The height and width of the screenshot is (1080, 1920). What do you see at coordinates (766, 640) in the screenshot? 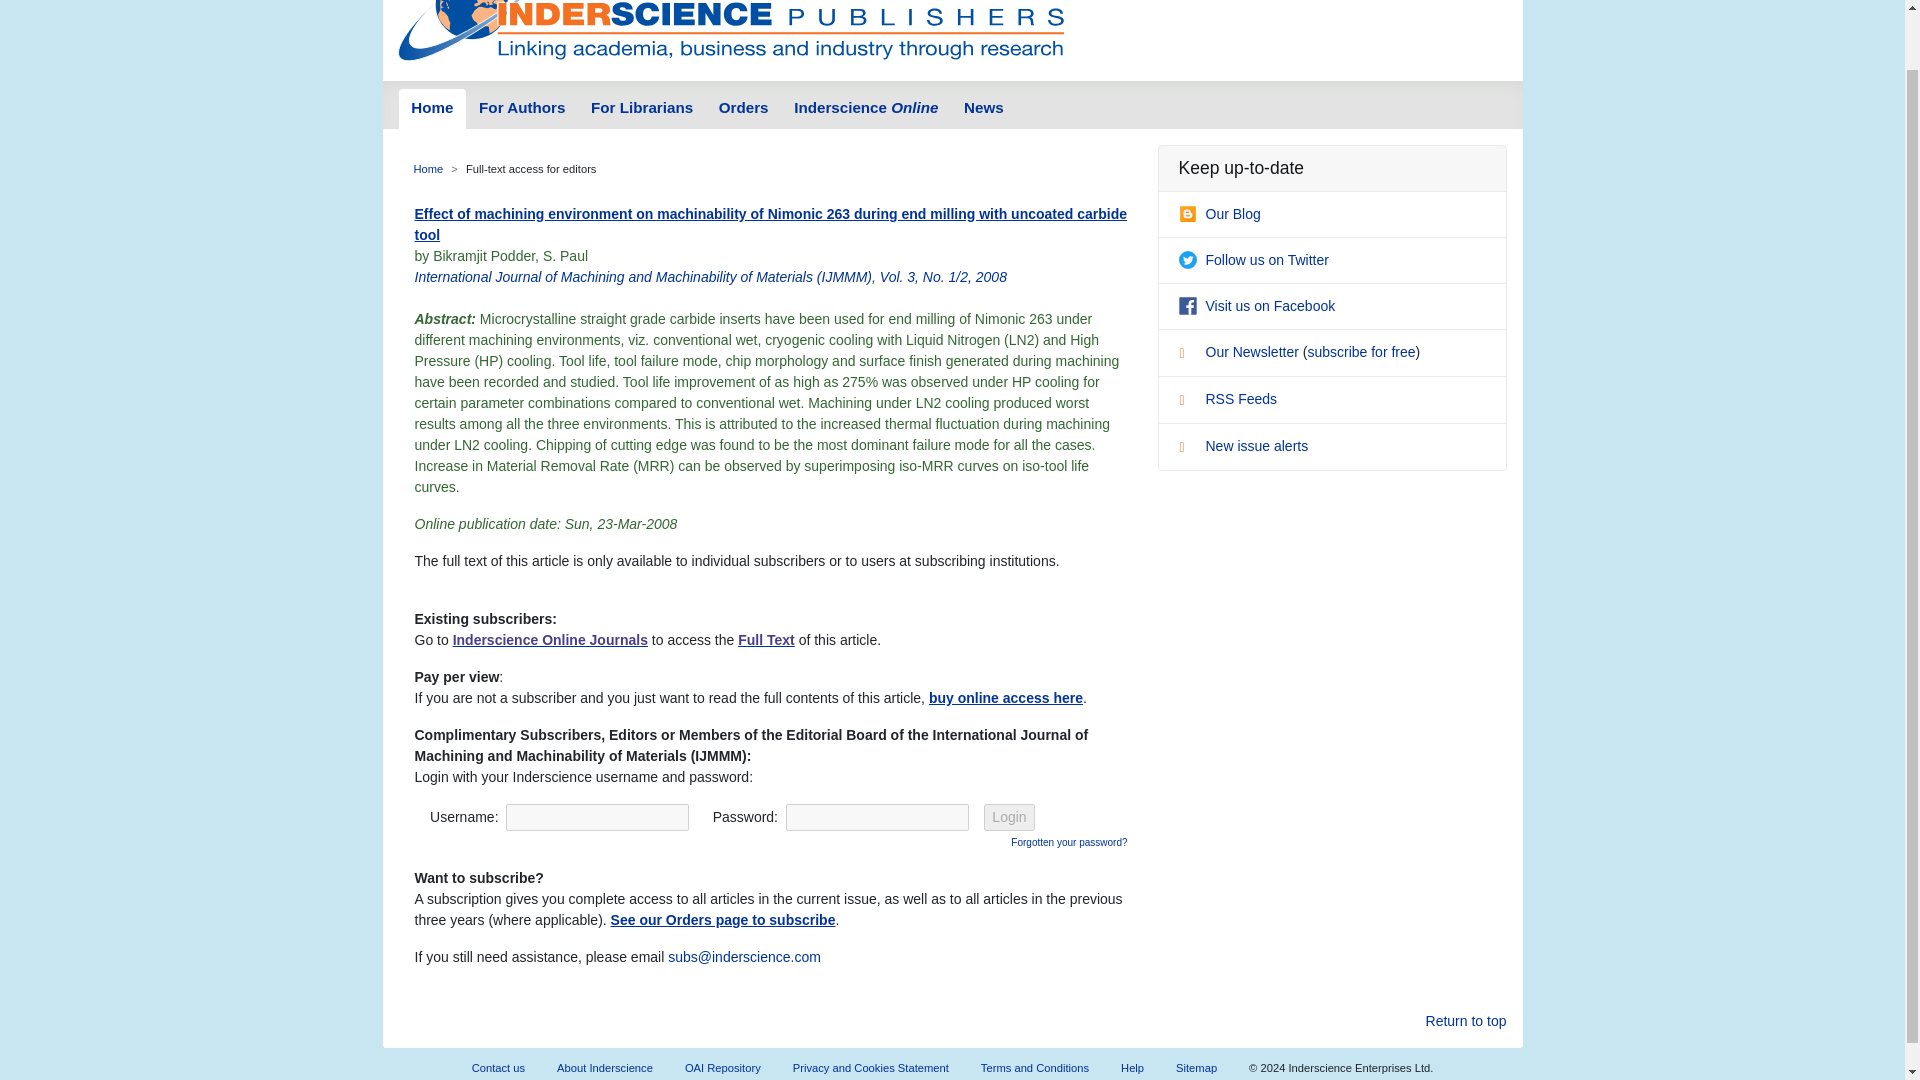
I see `Full Text` at bounding box center [766, 640].